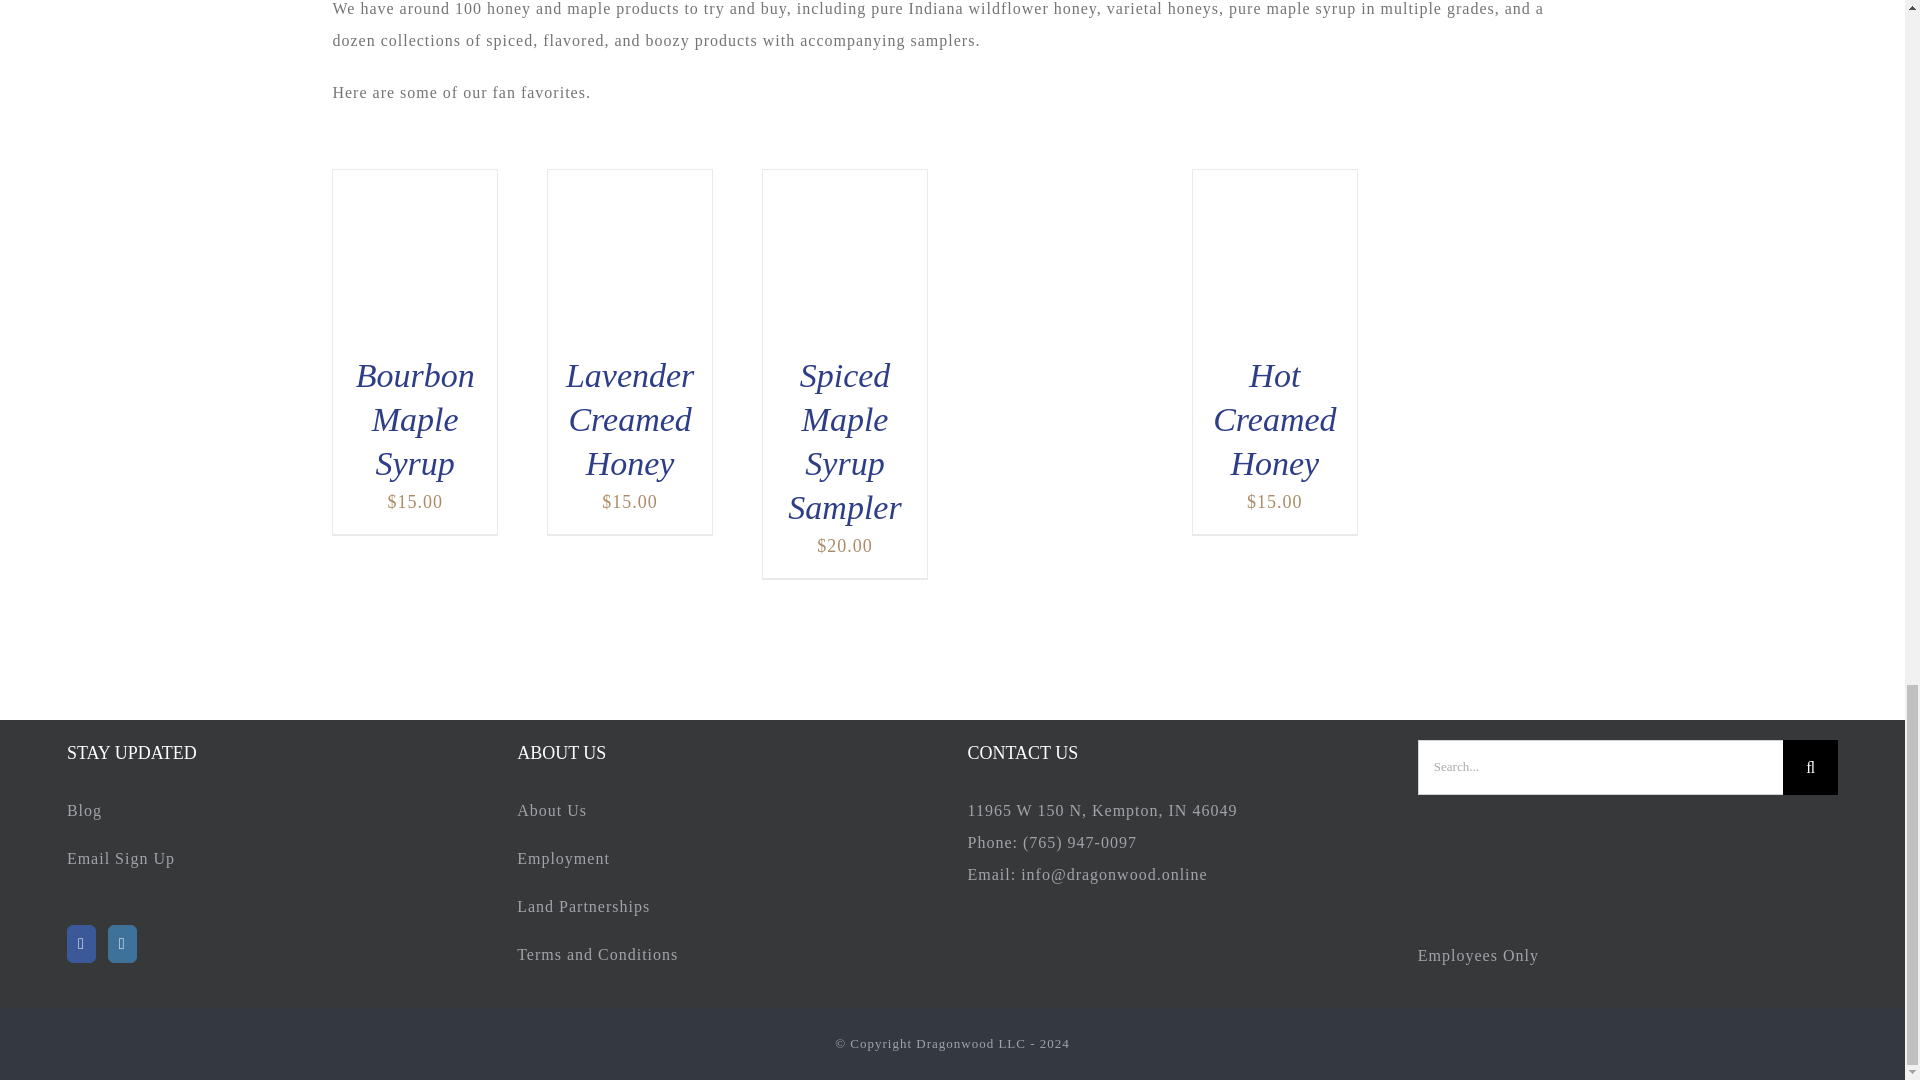 The image size is (1920, 1080). I want to click on Facebook, so click(82, 943).